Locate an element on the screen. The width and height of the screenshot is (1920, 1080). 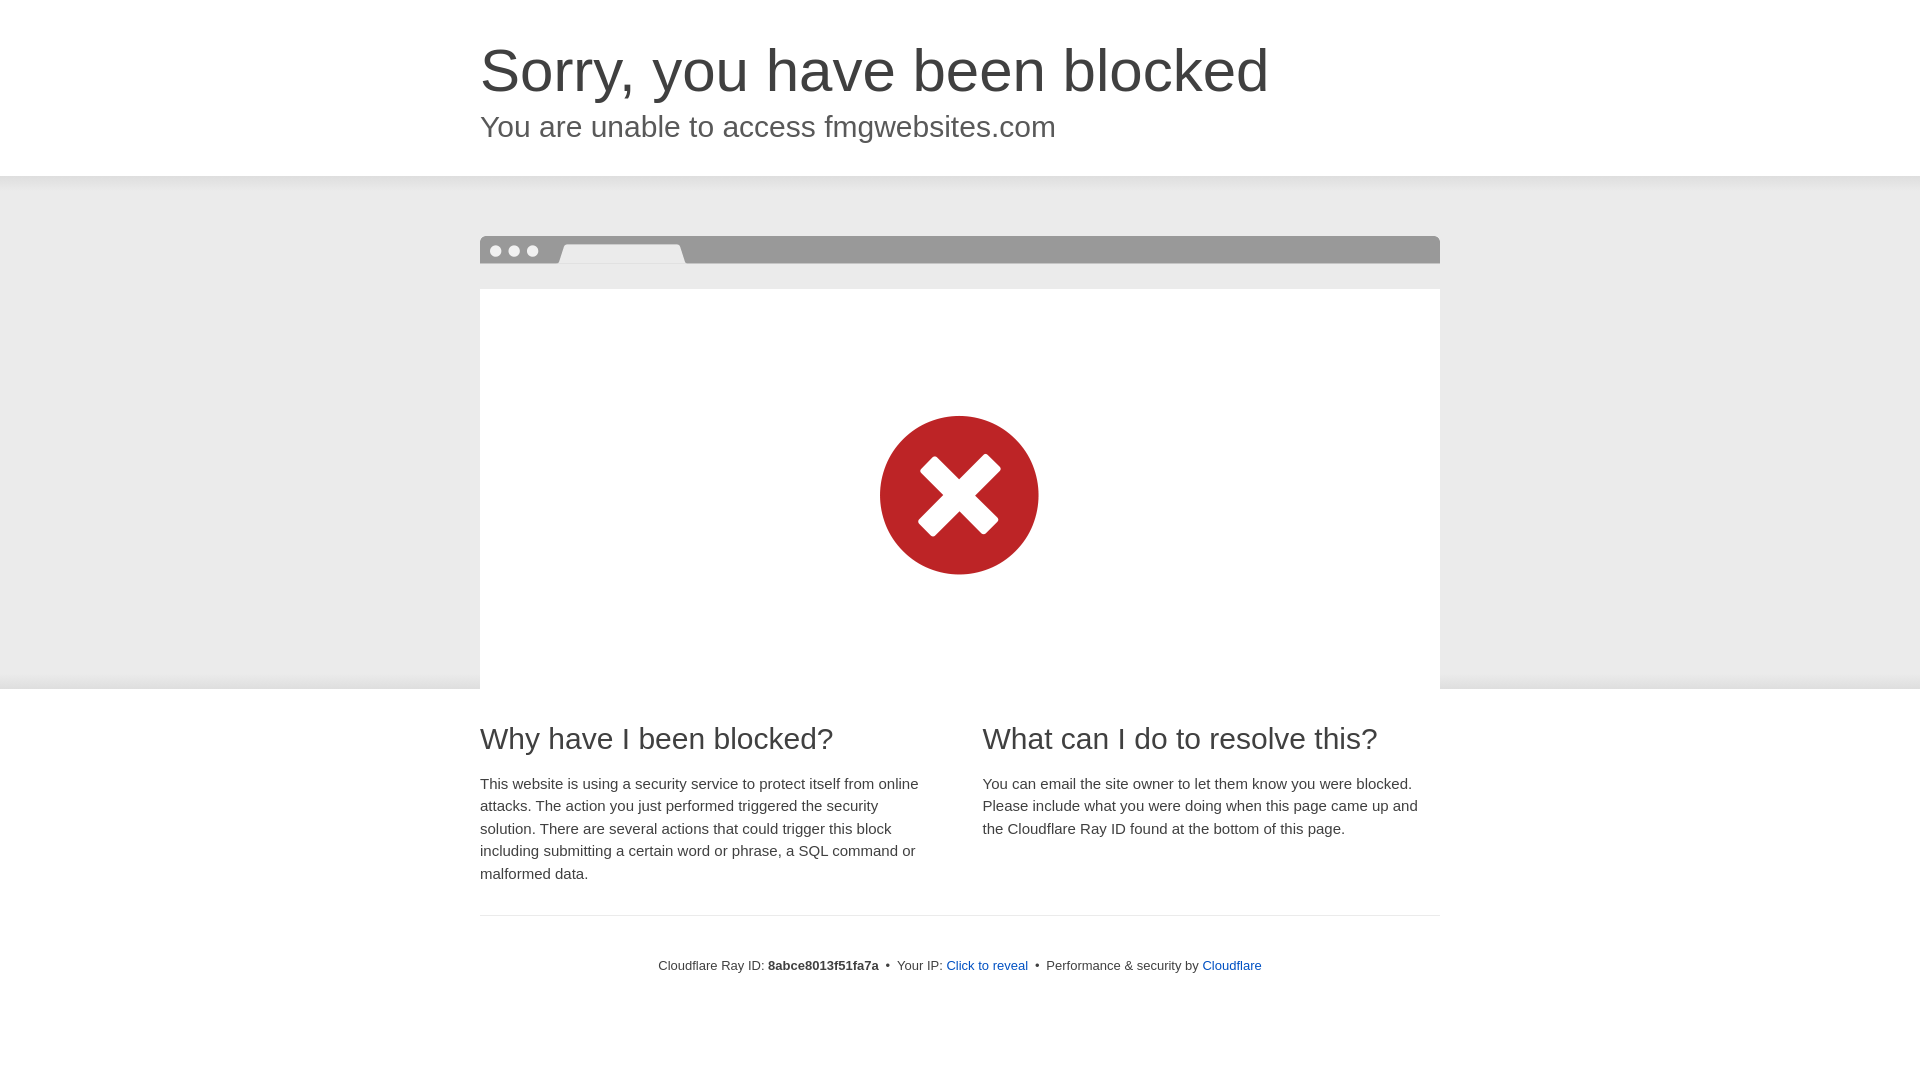
Click to reveal is located at coordinates (986, 966).